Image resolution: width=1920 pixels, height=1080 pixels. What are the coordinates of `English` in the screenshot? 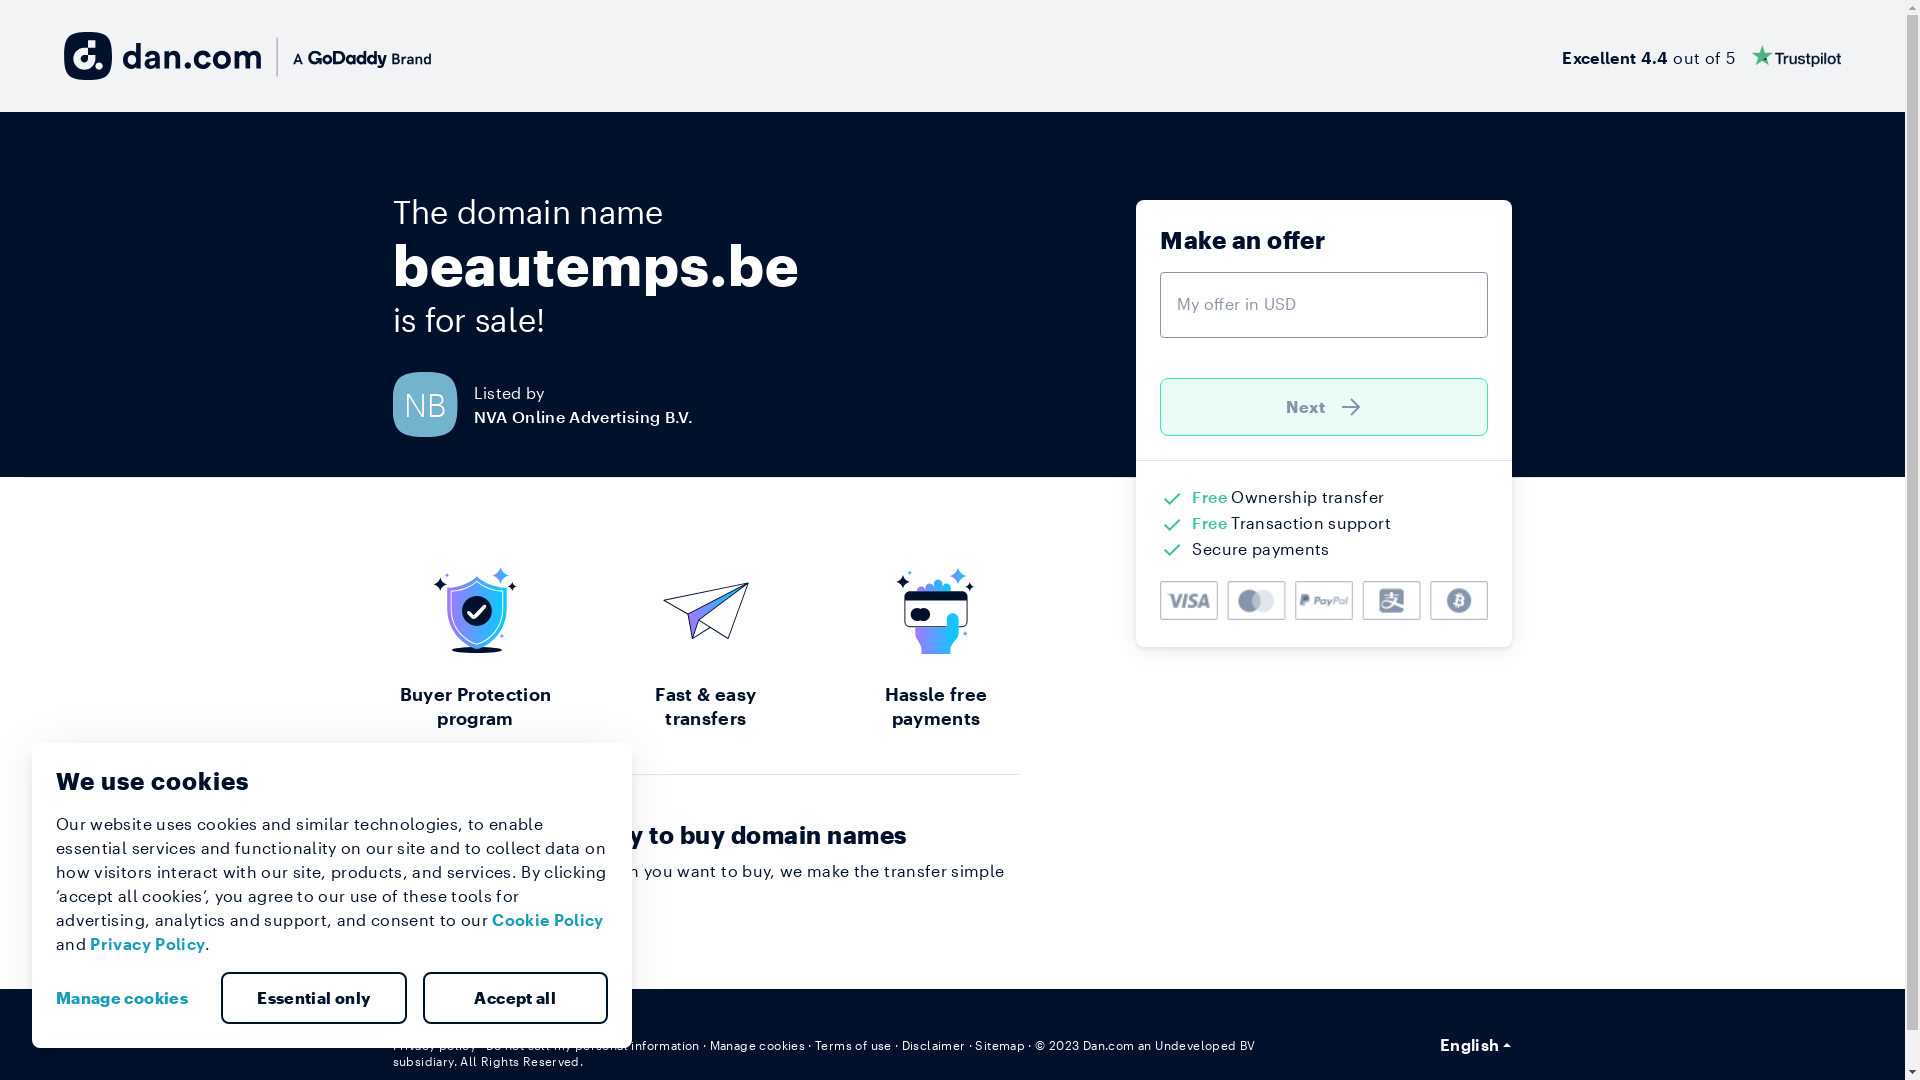 It's located at (1476, 1045).